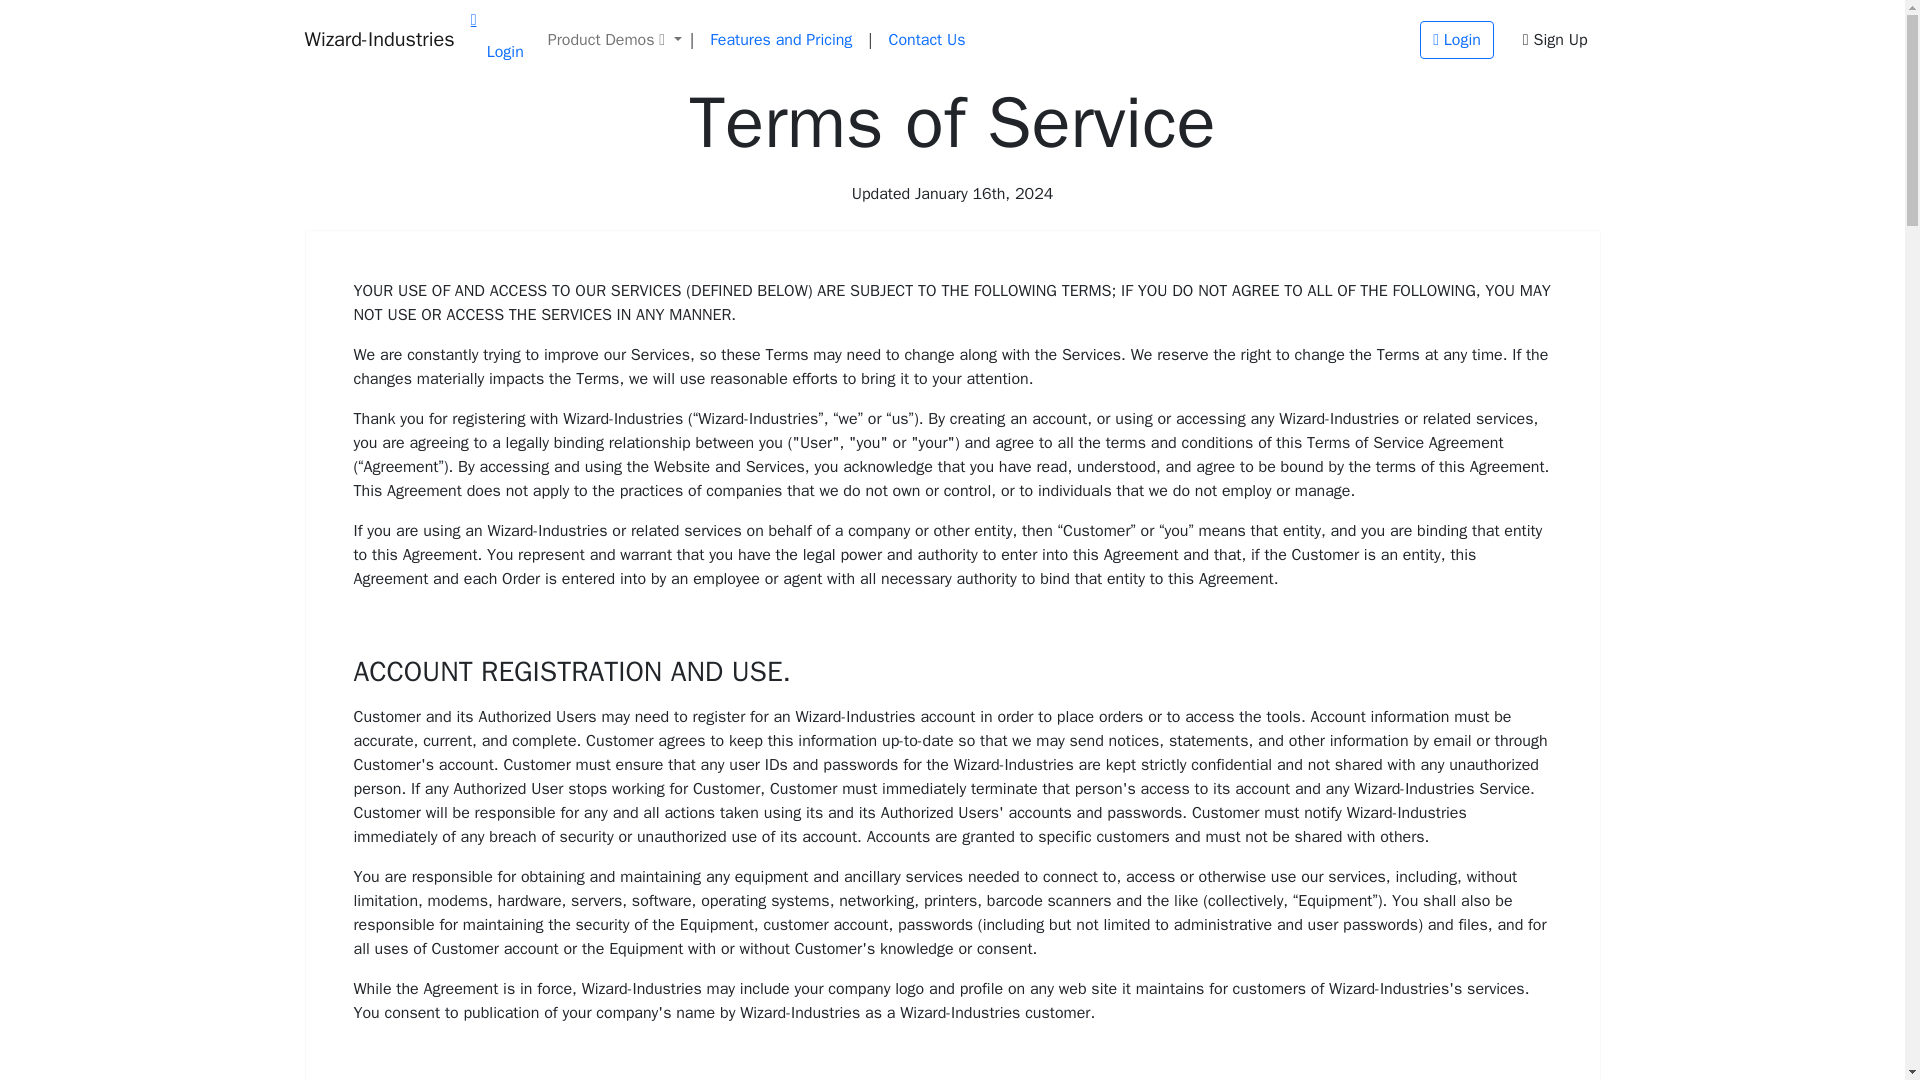 This screenshot has height=1080, width=1920. Describe the element at coordinates (504, 52) in the screenshot. I see `Login` at that location.